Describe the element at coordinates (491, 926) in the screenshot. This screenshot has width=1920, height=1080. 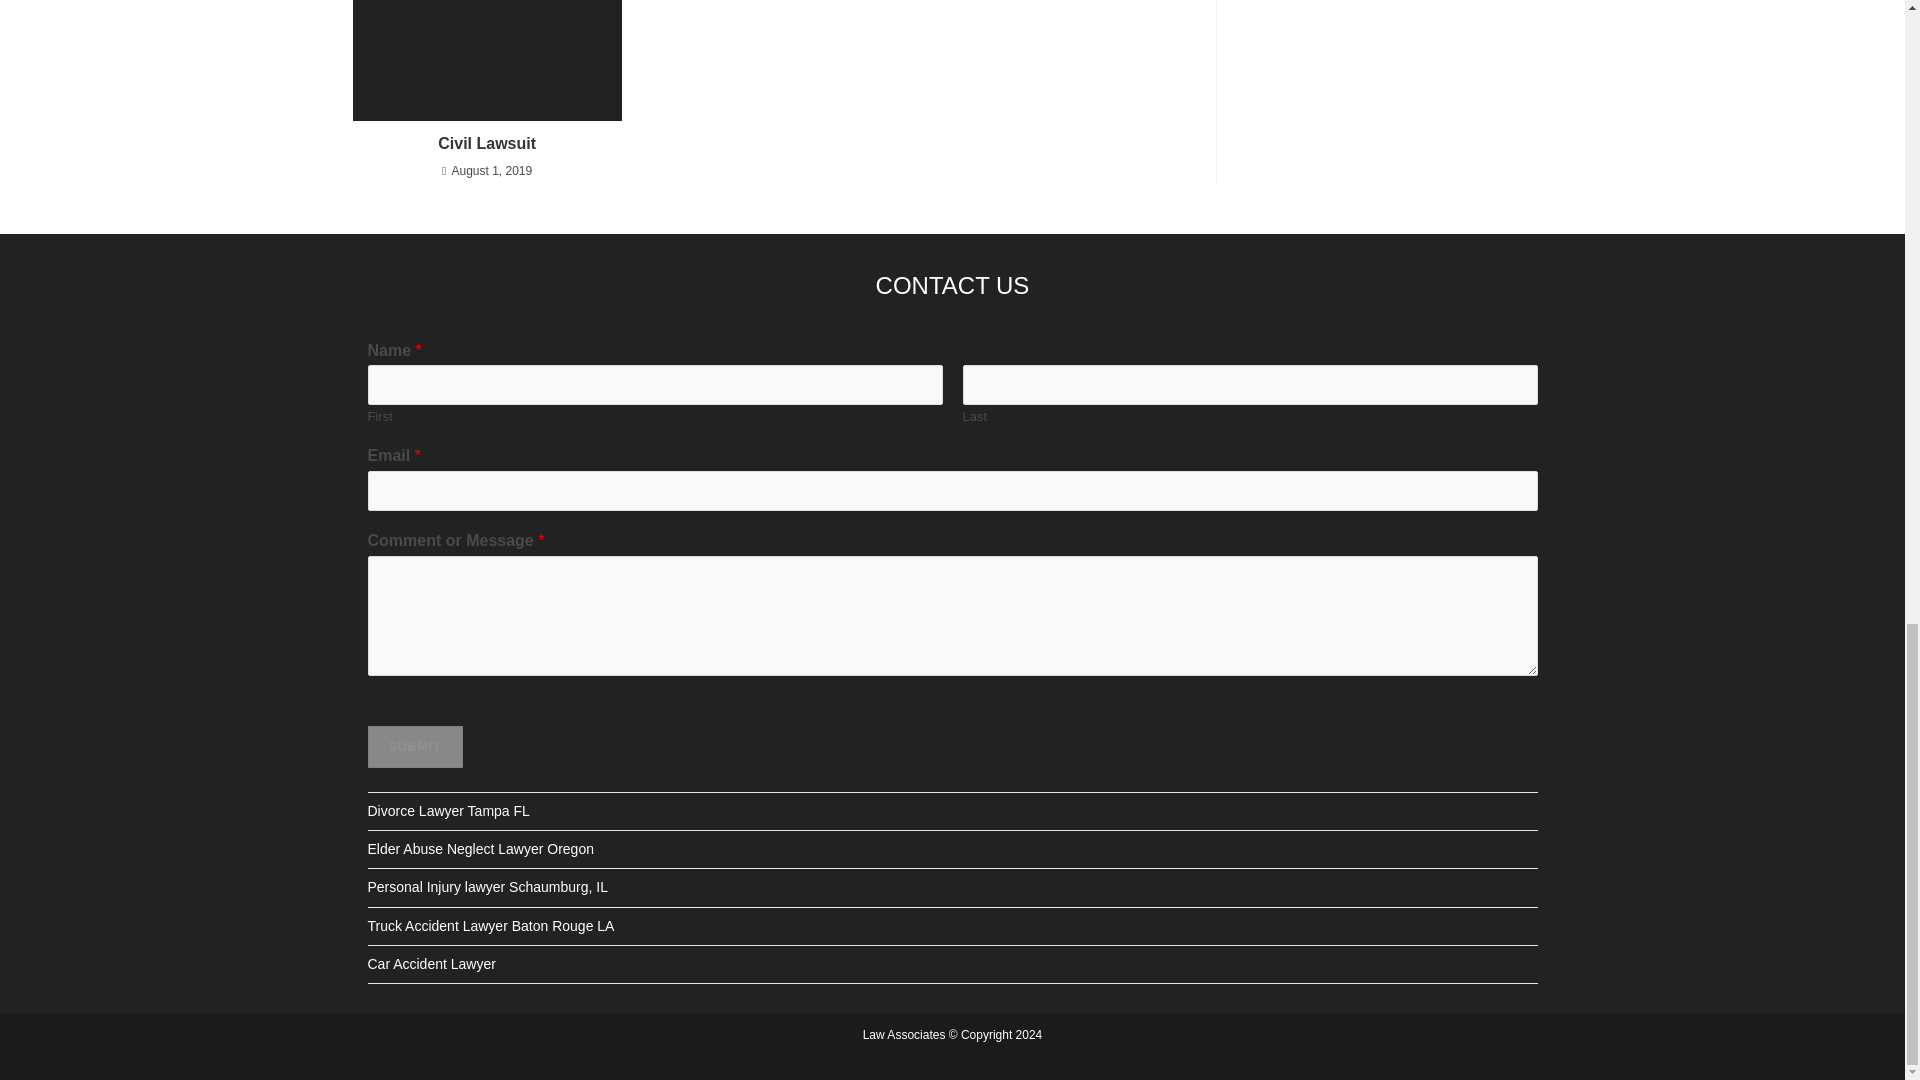
I see `Truck Accident Lawyer Baton Rouge LA` at that location.